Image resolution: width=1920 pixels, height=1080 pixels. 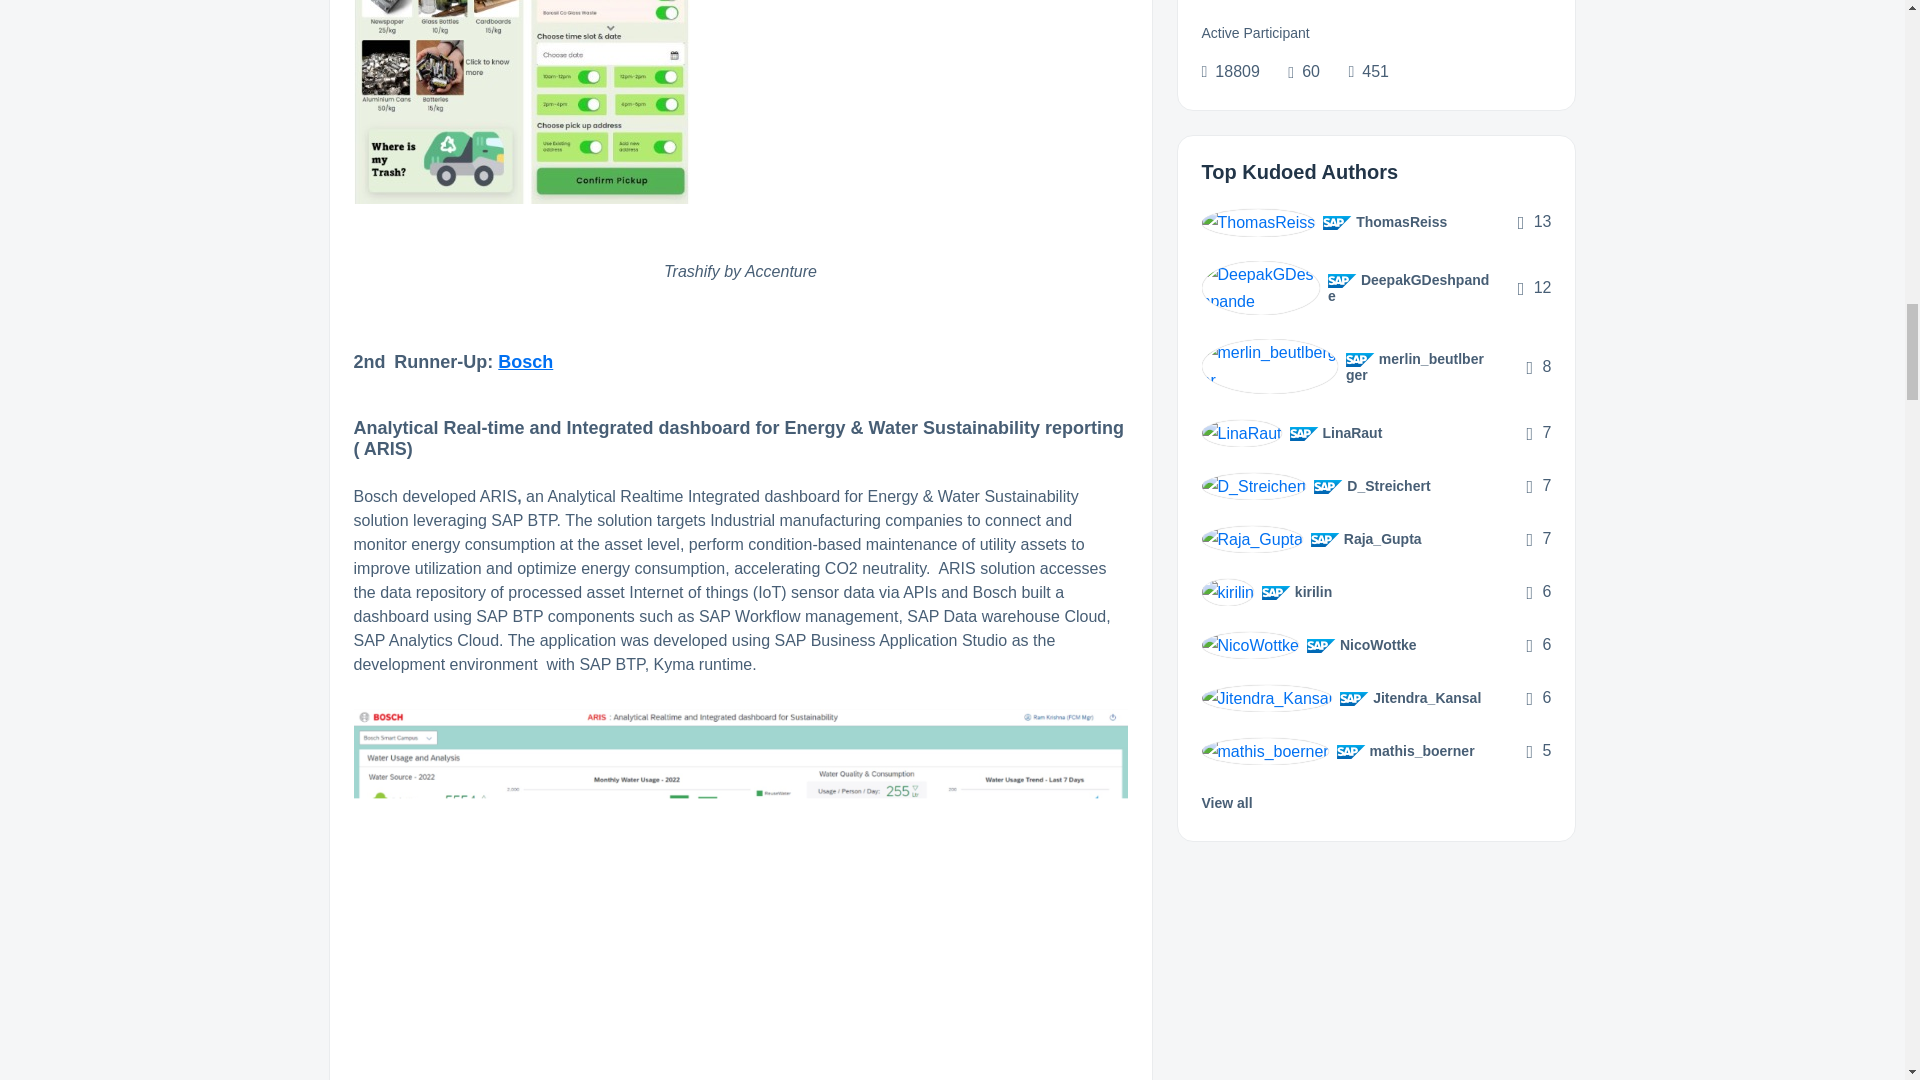 I want to click on Bosch, so click(x=524, y=362).